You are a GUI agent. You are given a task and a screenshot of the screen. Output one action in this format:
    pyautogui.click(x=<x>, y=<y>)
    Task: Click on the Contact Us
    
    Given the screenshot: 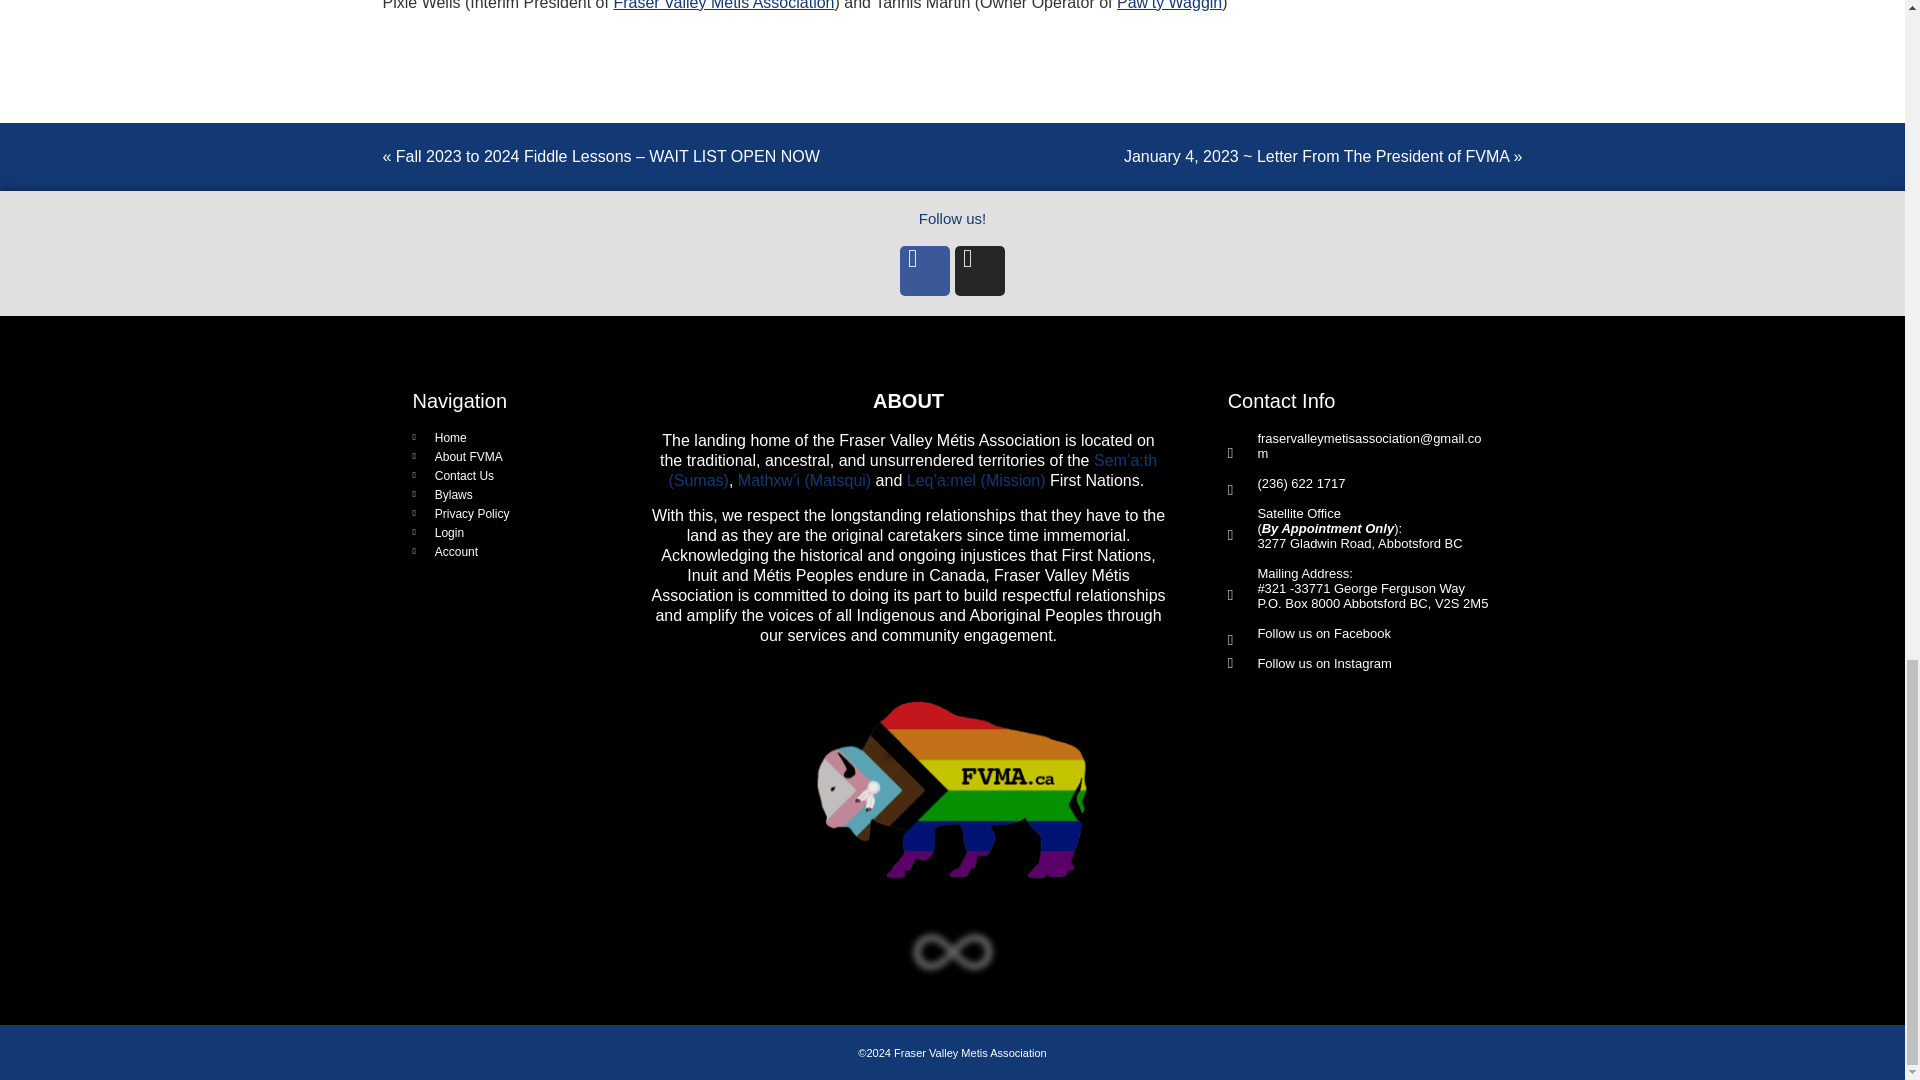 What is the action you would take?
    pyautogui.click(x=500, y=475)
    